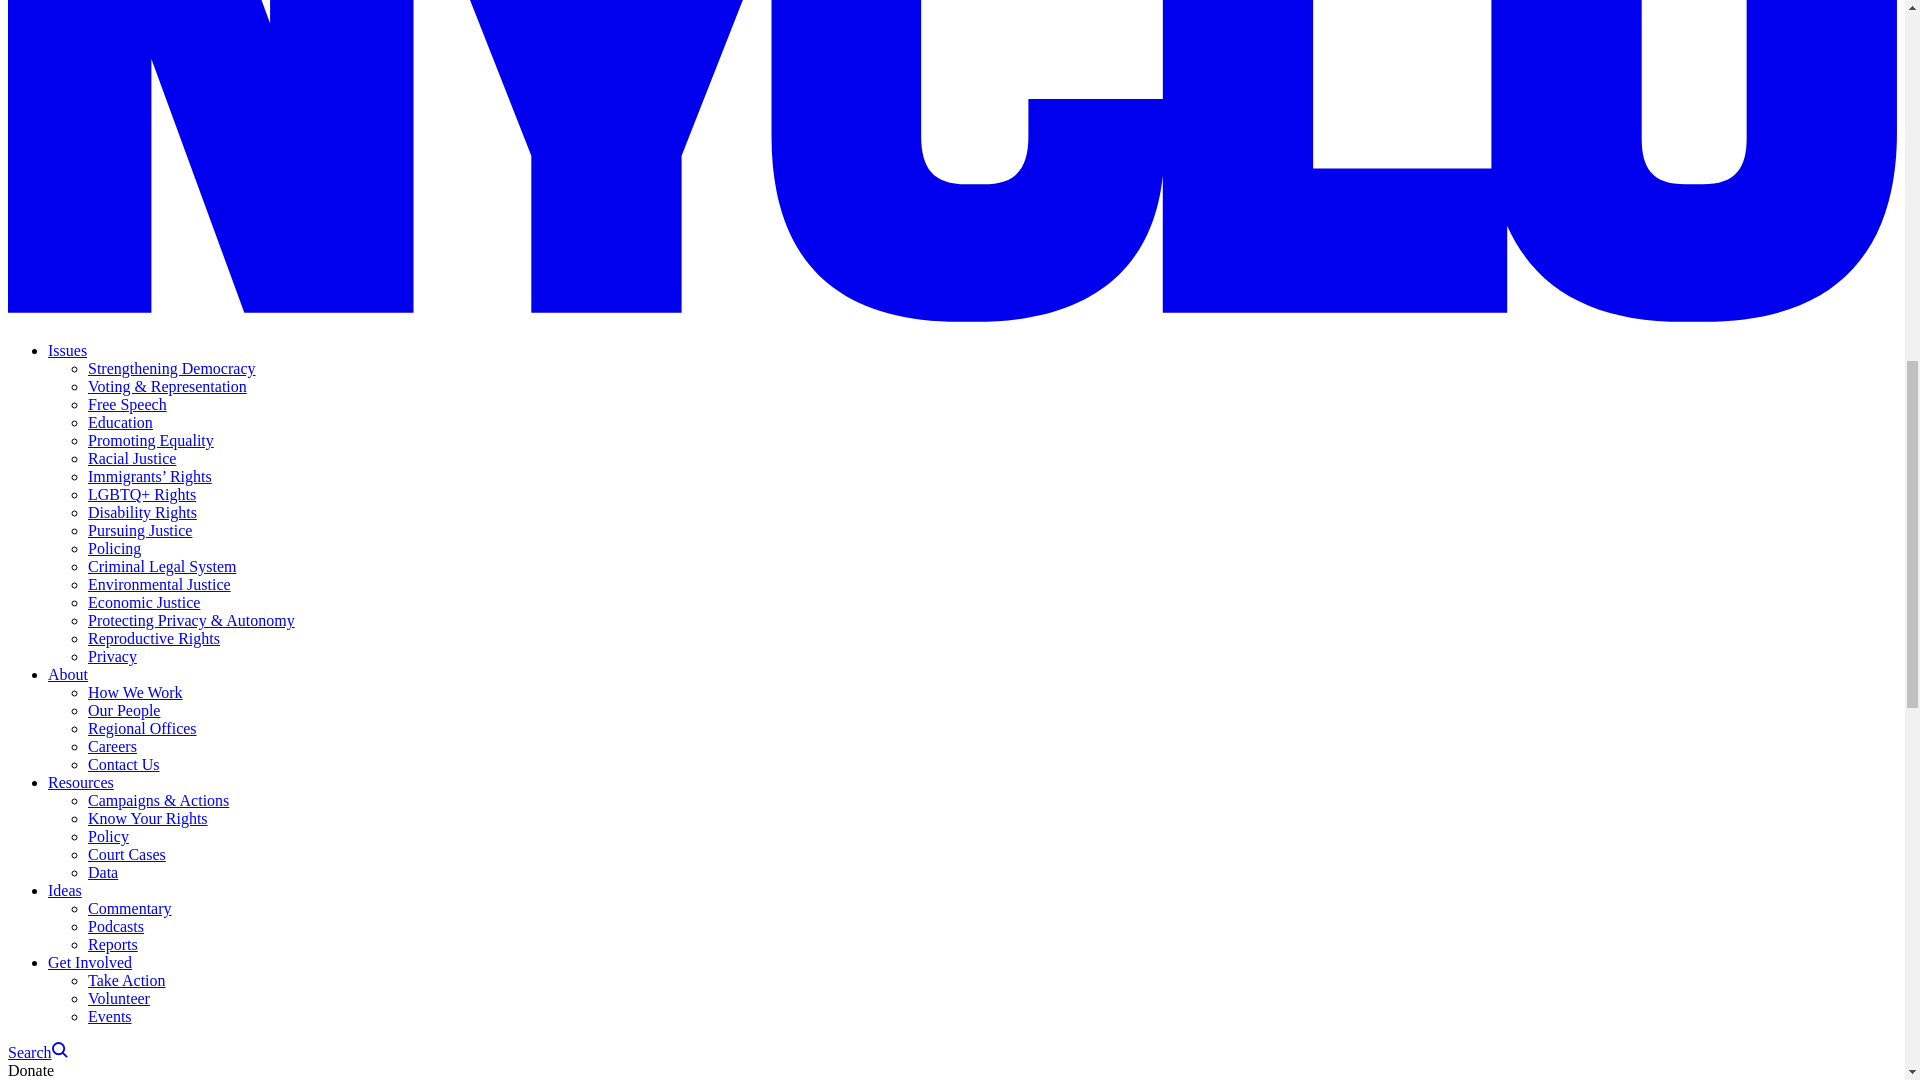 The width and height of the screenshot is (1920, 1080). Describe the element at coordinates (172, 368) in the screenshot. I see `Strengthening Democracy` at that location.